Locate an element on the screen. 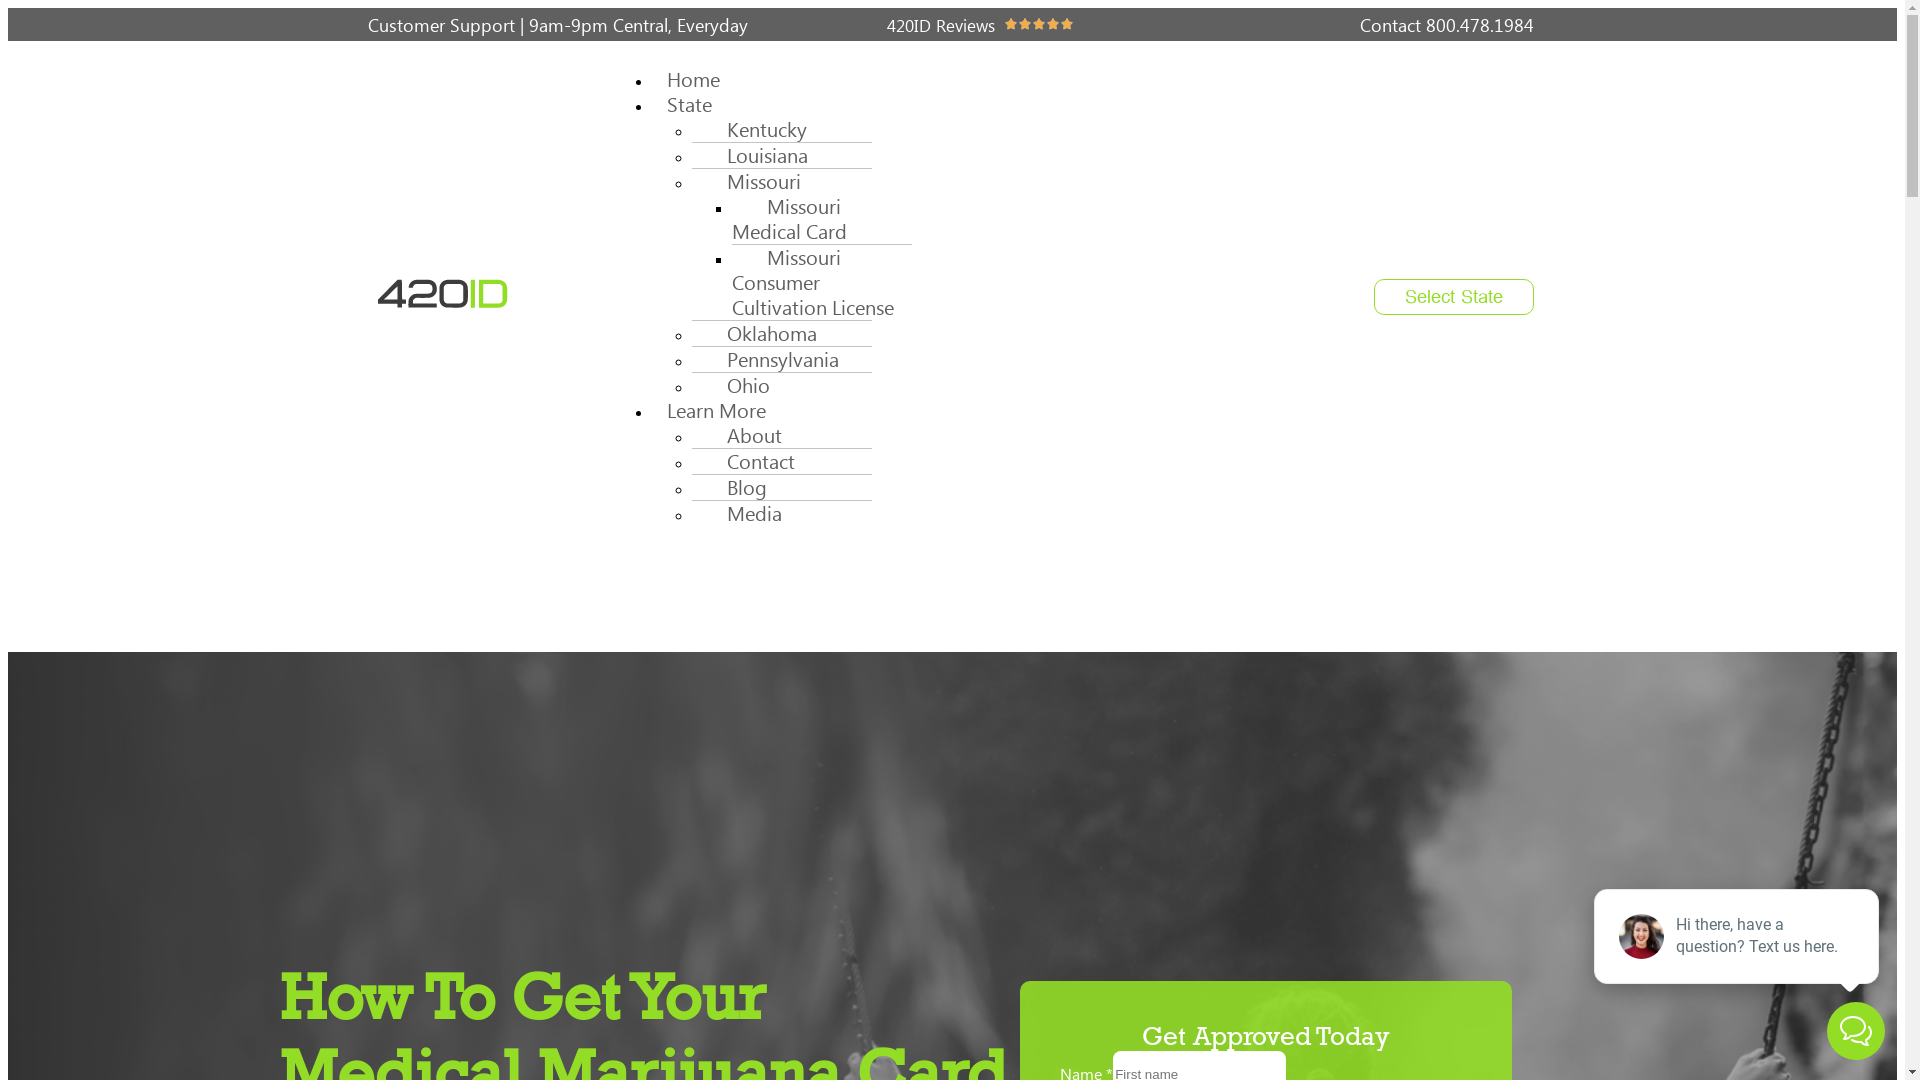  Louisiana is located at coordinates (758, 156).